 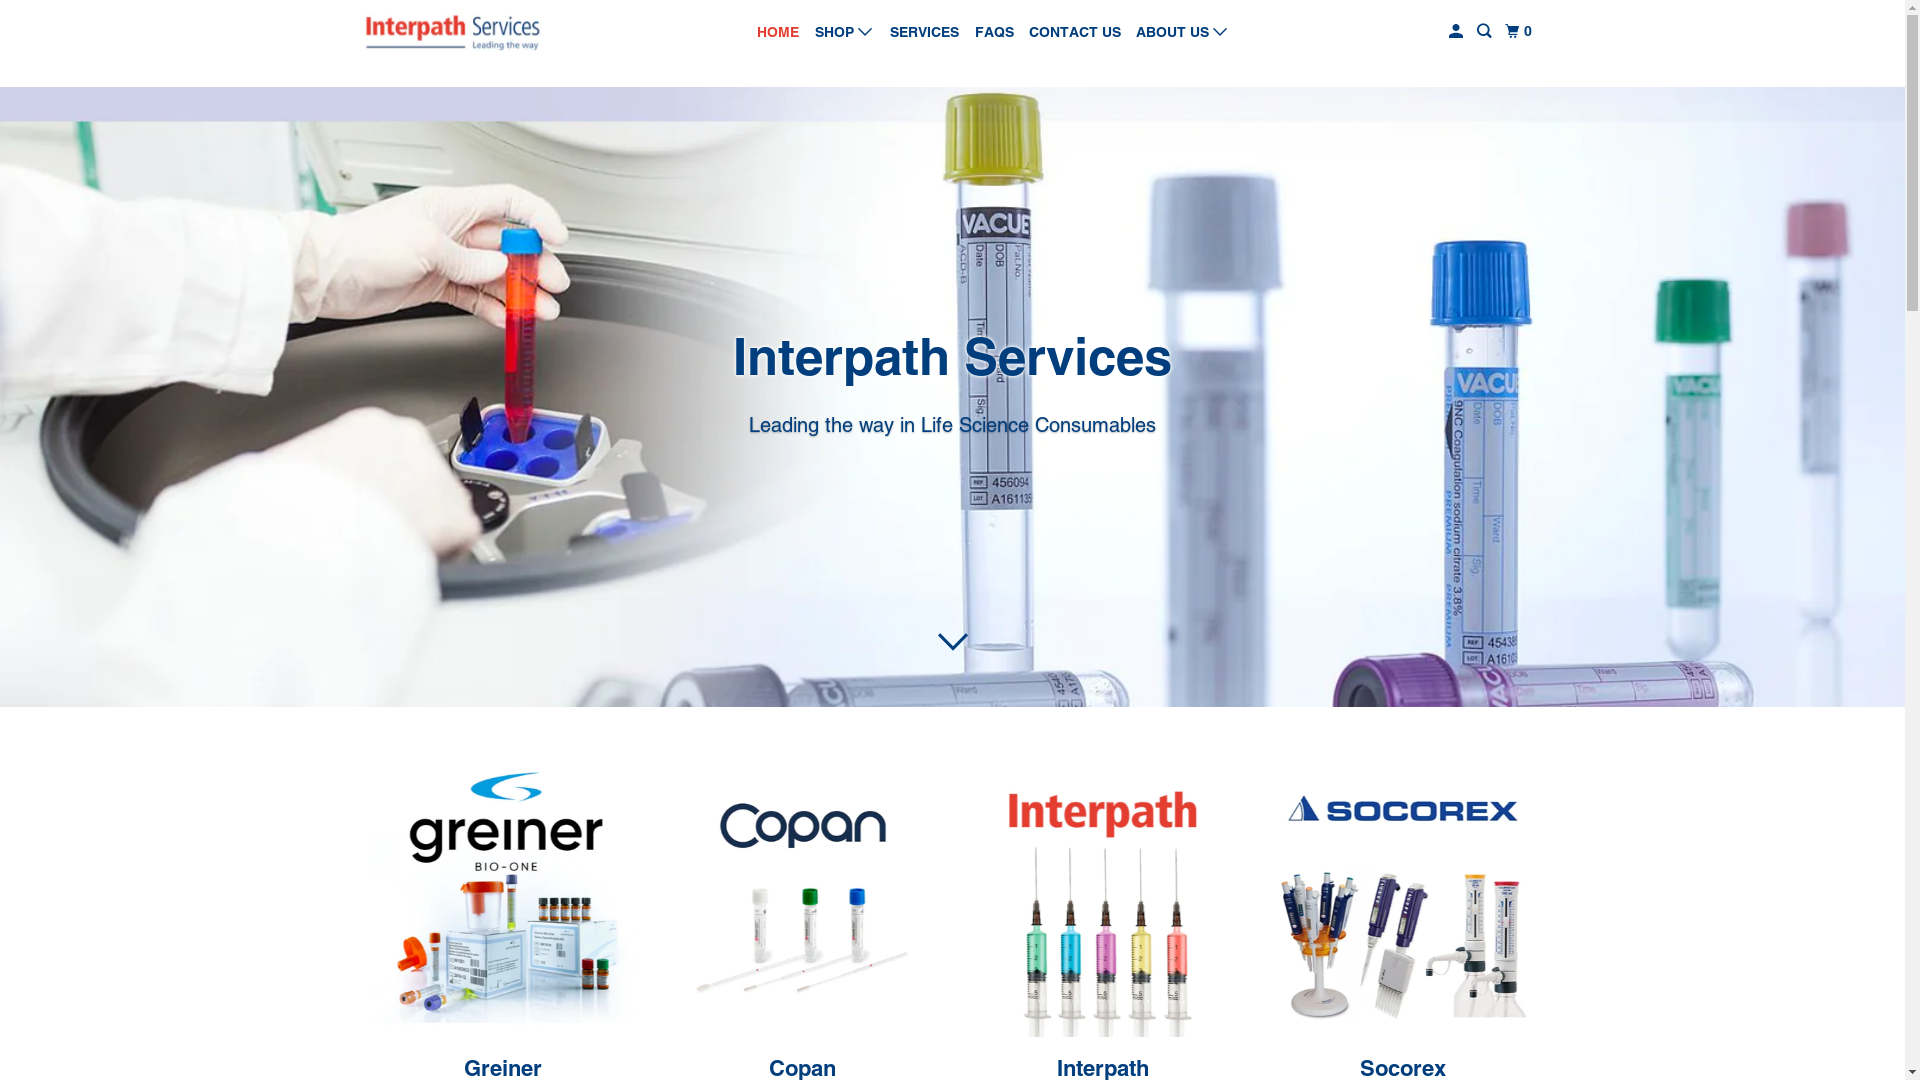 I want to click on FAQS, so click(x=994, y=32).